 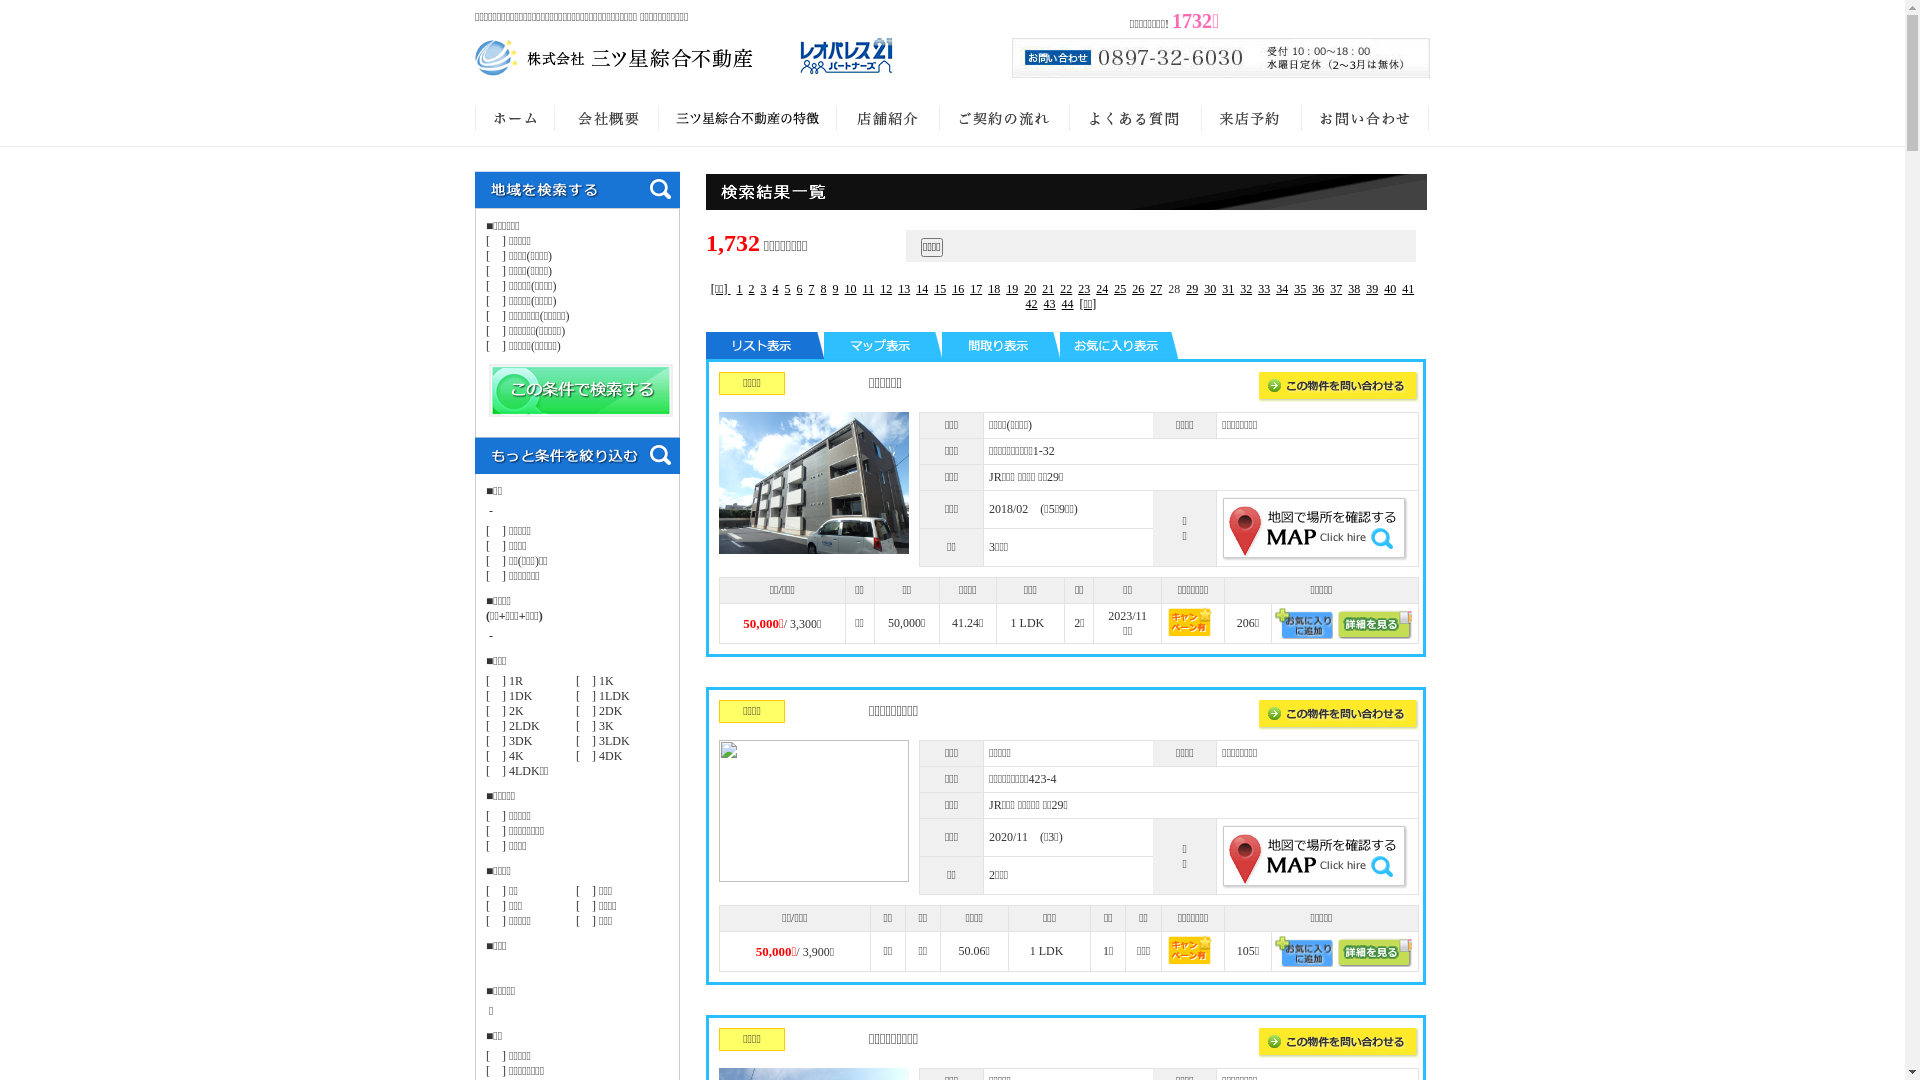 I want to click on 32, so click(x=1246, y=289).